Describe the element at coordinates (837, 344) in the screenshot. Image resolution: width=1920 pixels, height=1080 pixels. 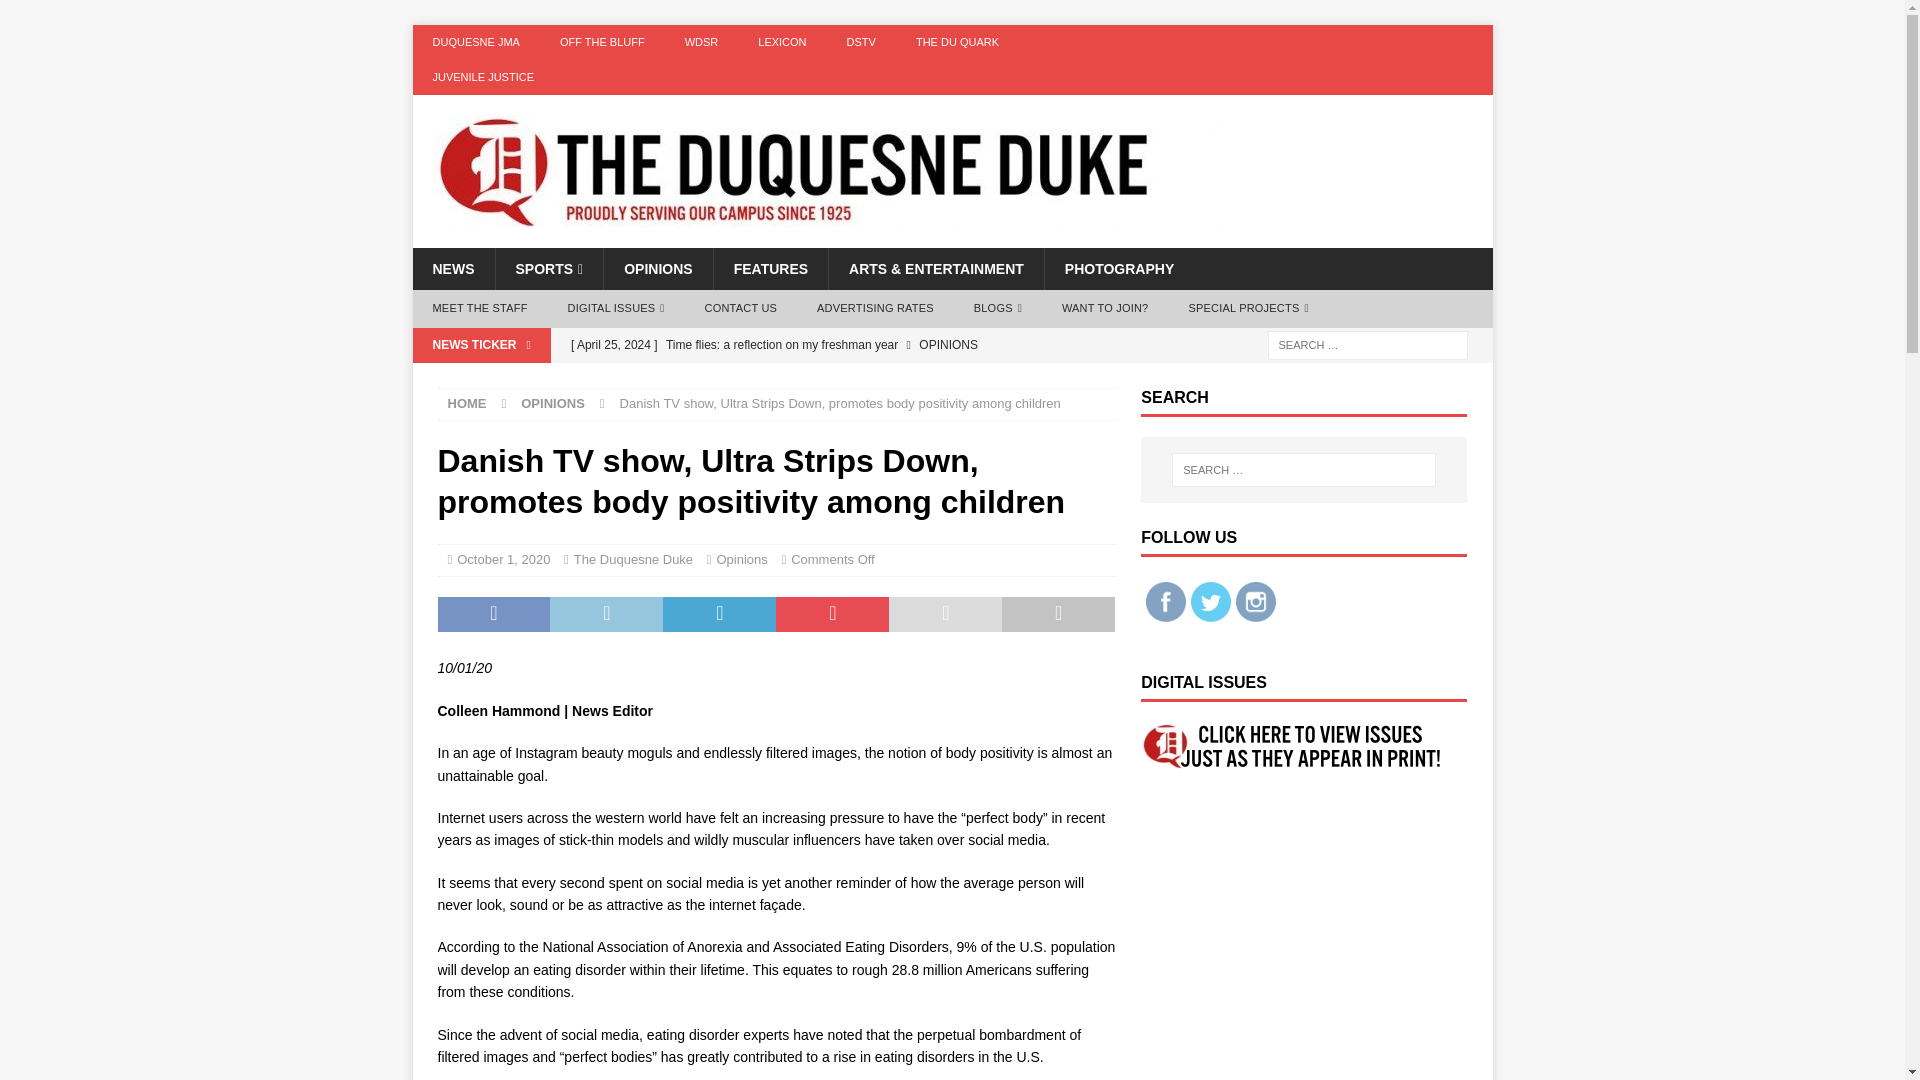
I see `Time flies: a reflection on my freshman year` at that location.